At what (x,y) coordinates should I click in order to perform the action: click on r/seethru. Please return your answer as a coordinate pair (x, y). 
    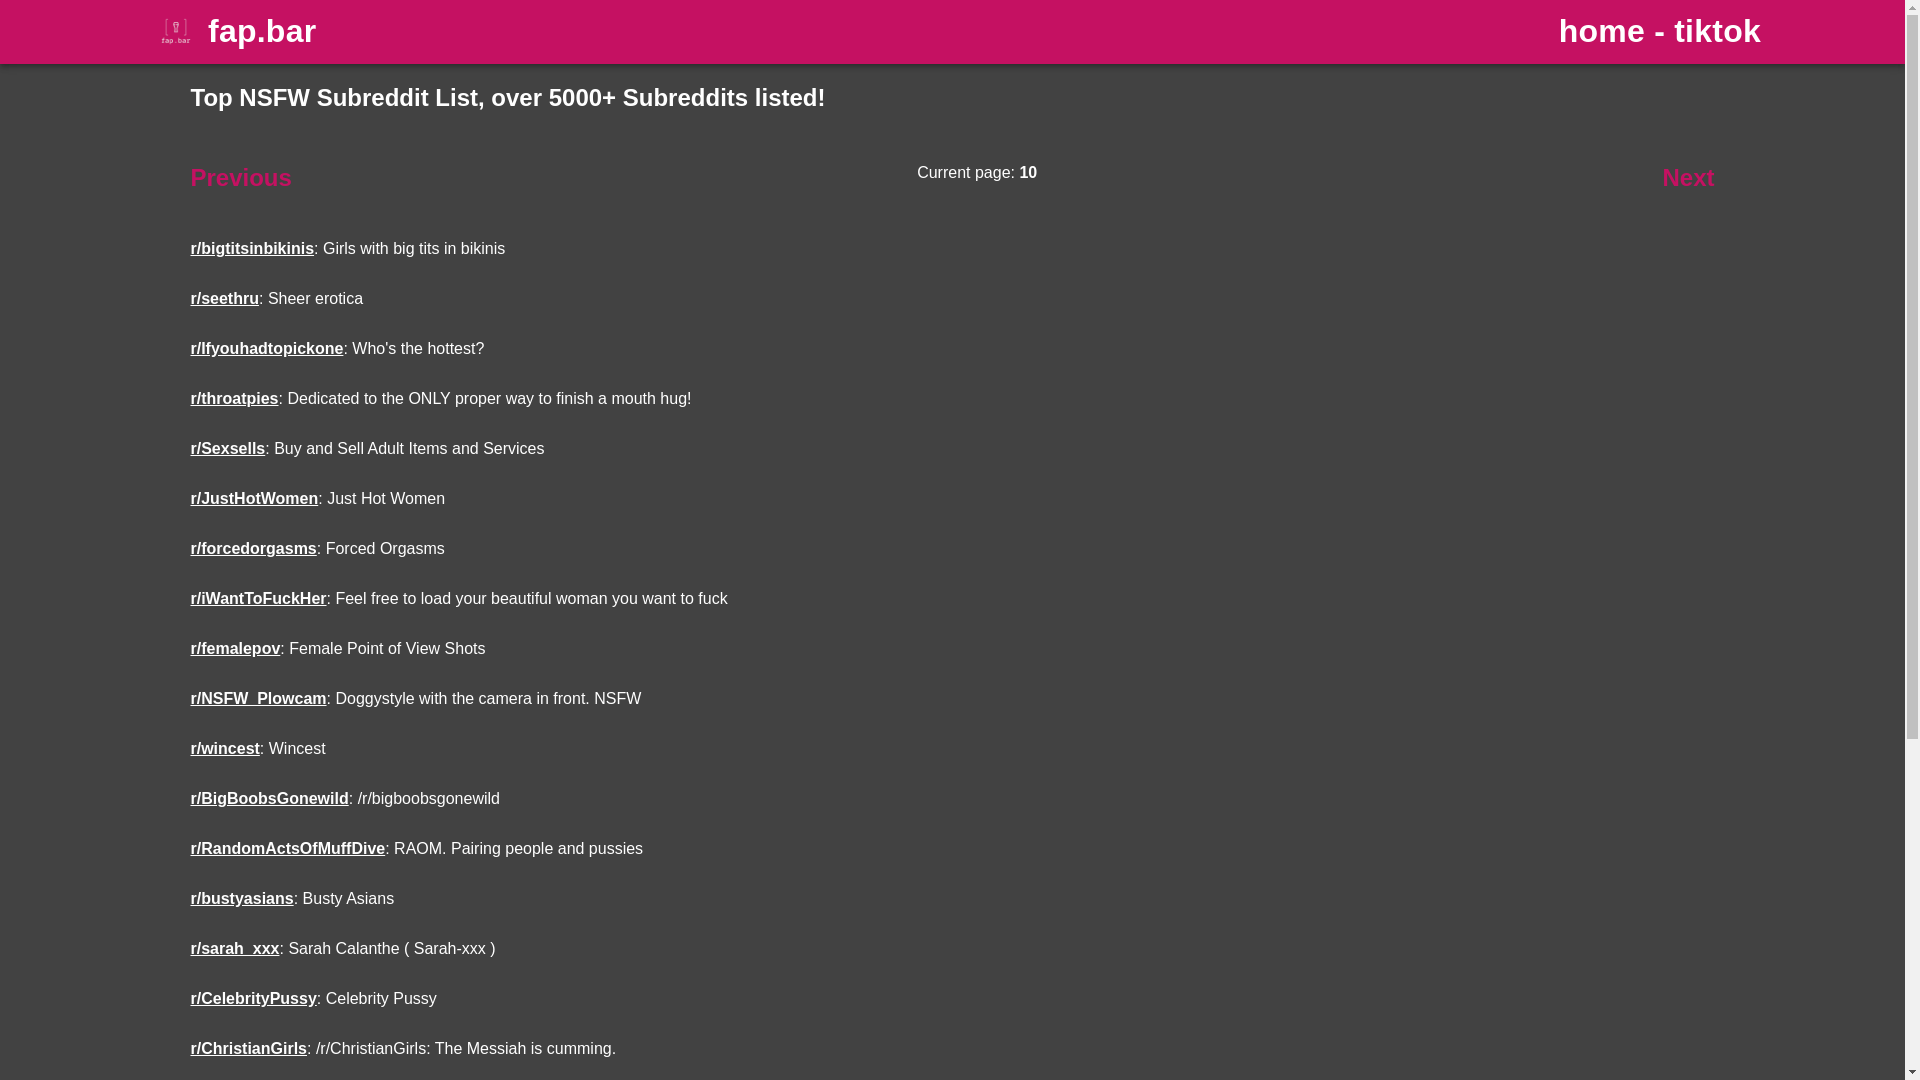
    Looking at the image, I should click on (224, 298).